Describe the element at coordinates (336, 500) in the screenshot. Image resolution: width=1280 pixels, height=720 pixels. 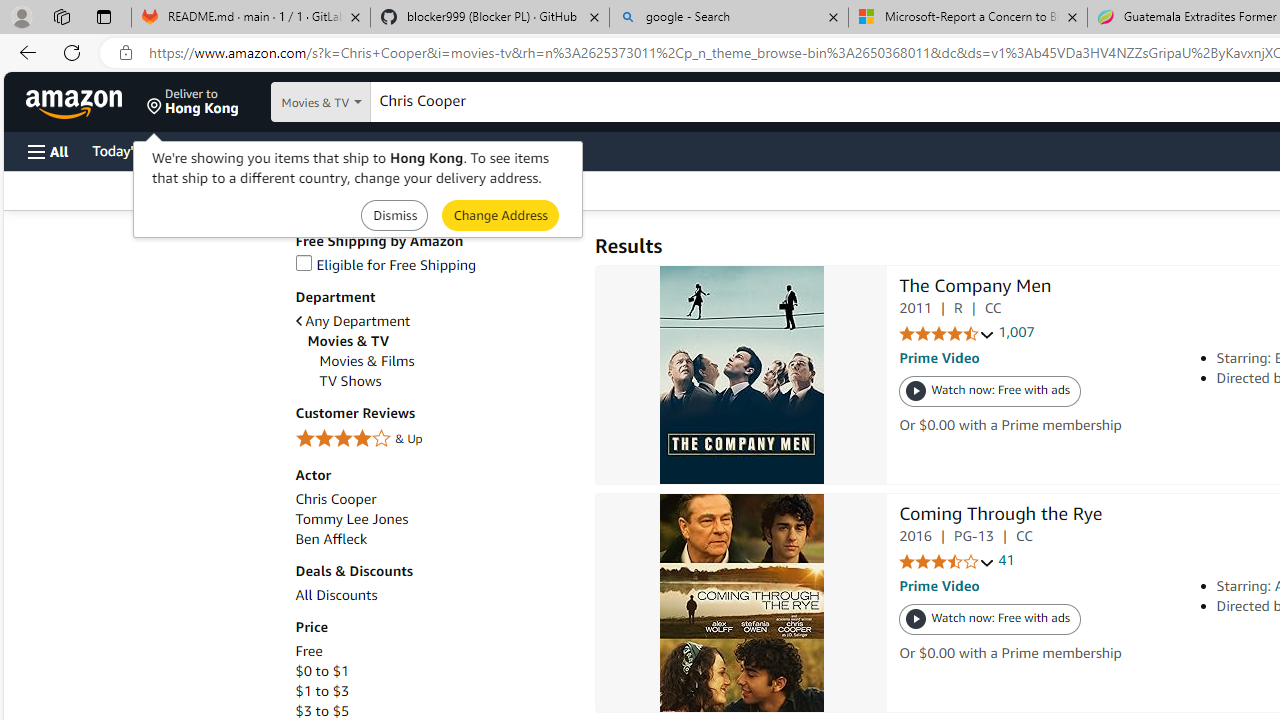
I see `Chris Cooper` at that location.